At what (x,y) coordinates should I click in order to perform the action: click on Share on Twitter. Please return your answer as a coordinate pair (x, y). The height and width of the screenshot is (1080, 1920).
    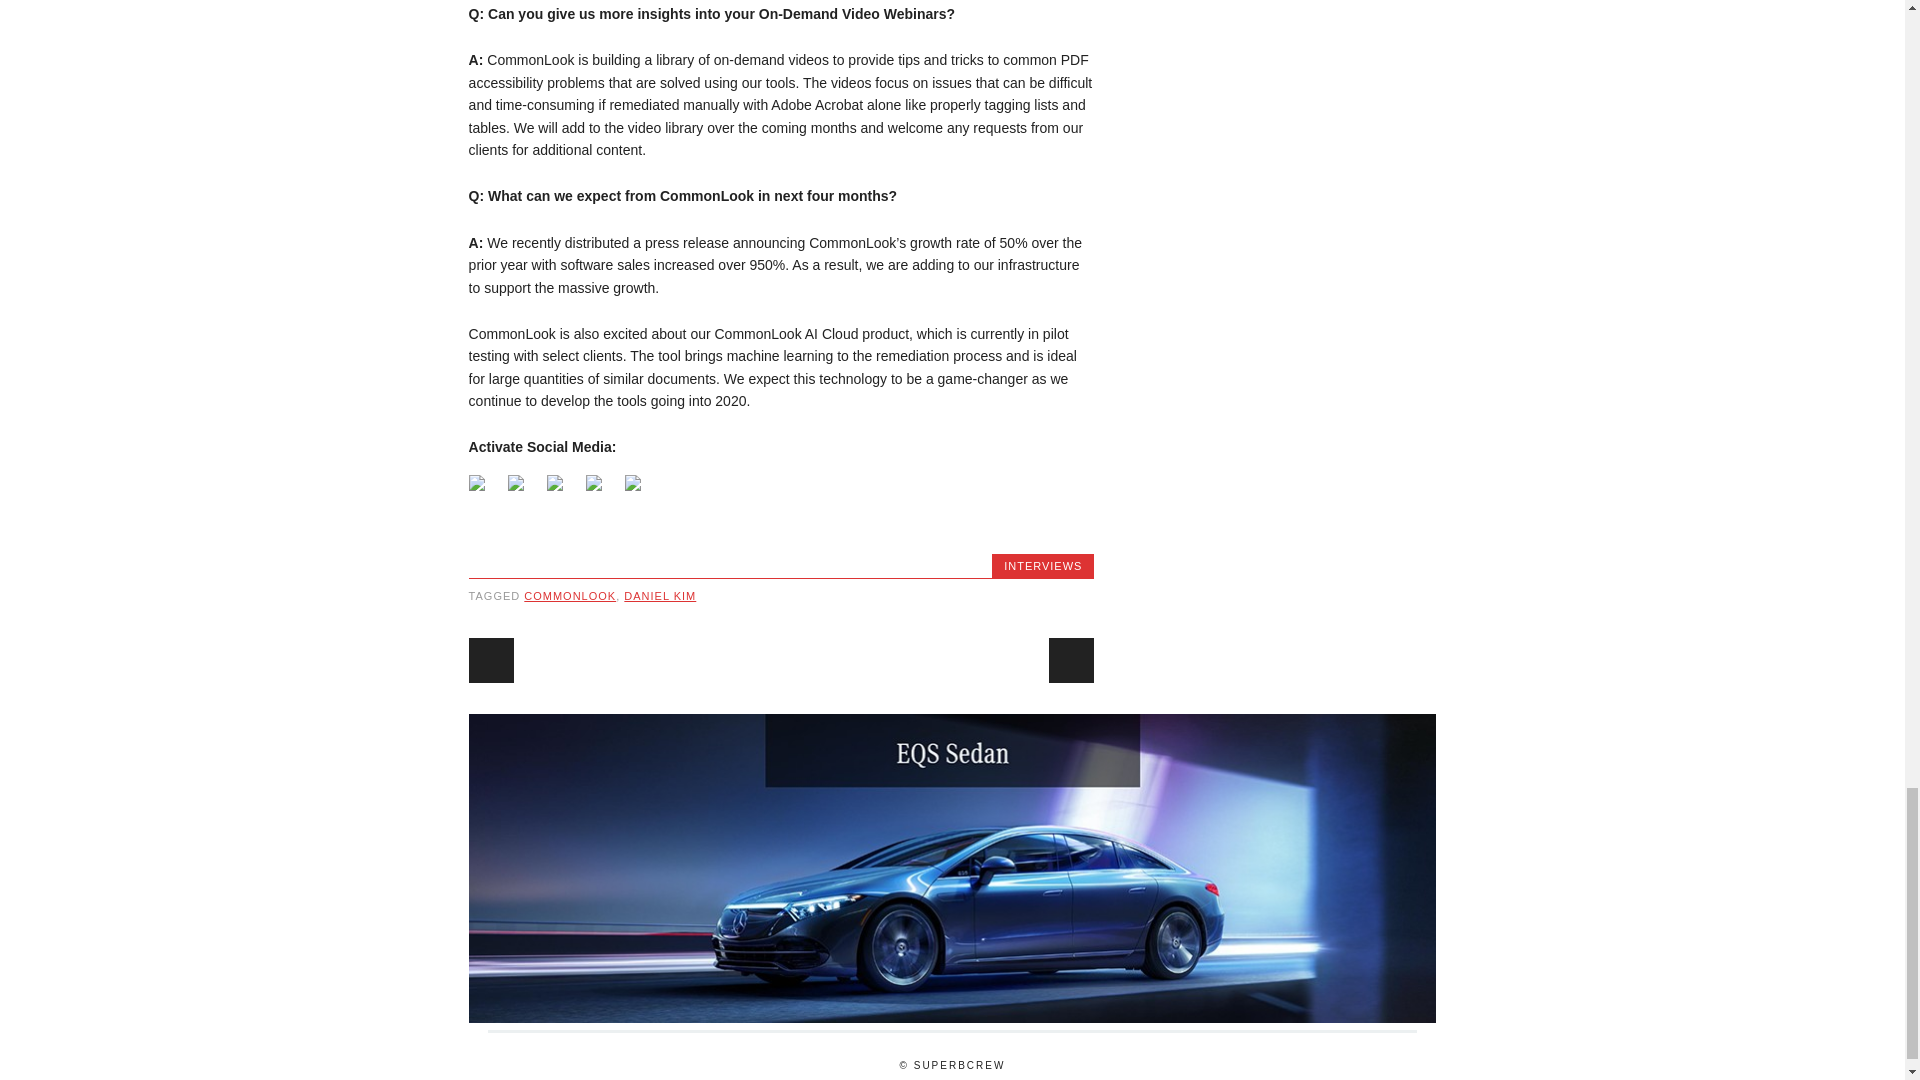
    Looking at the image, I should click on (520, 486).